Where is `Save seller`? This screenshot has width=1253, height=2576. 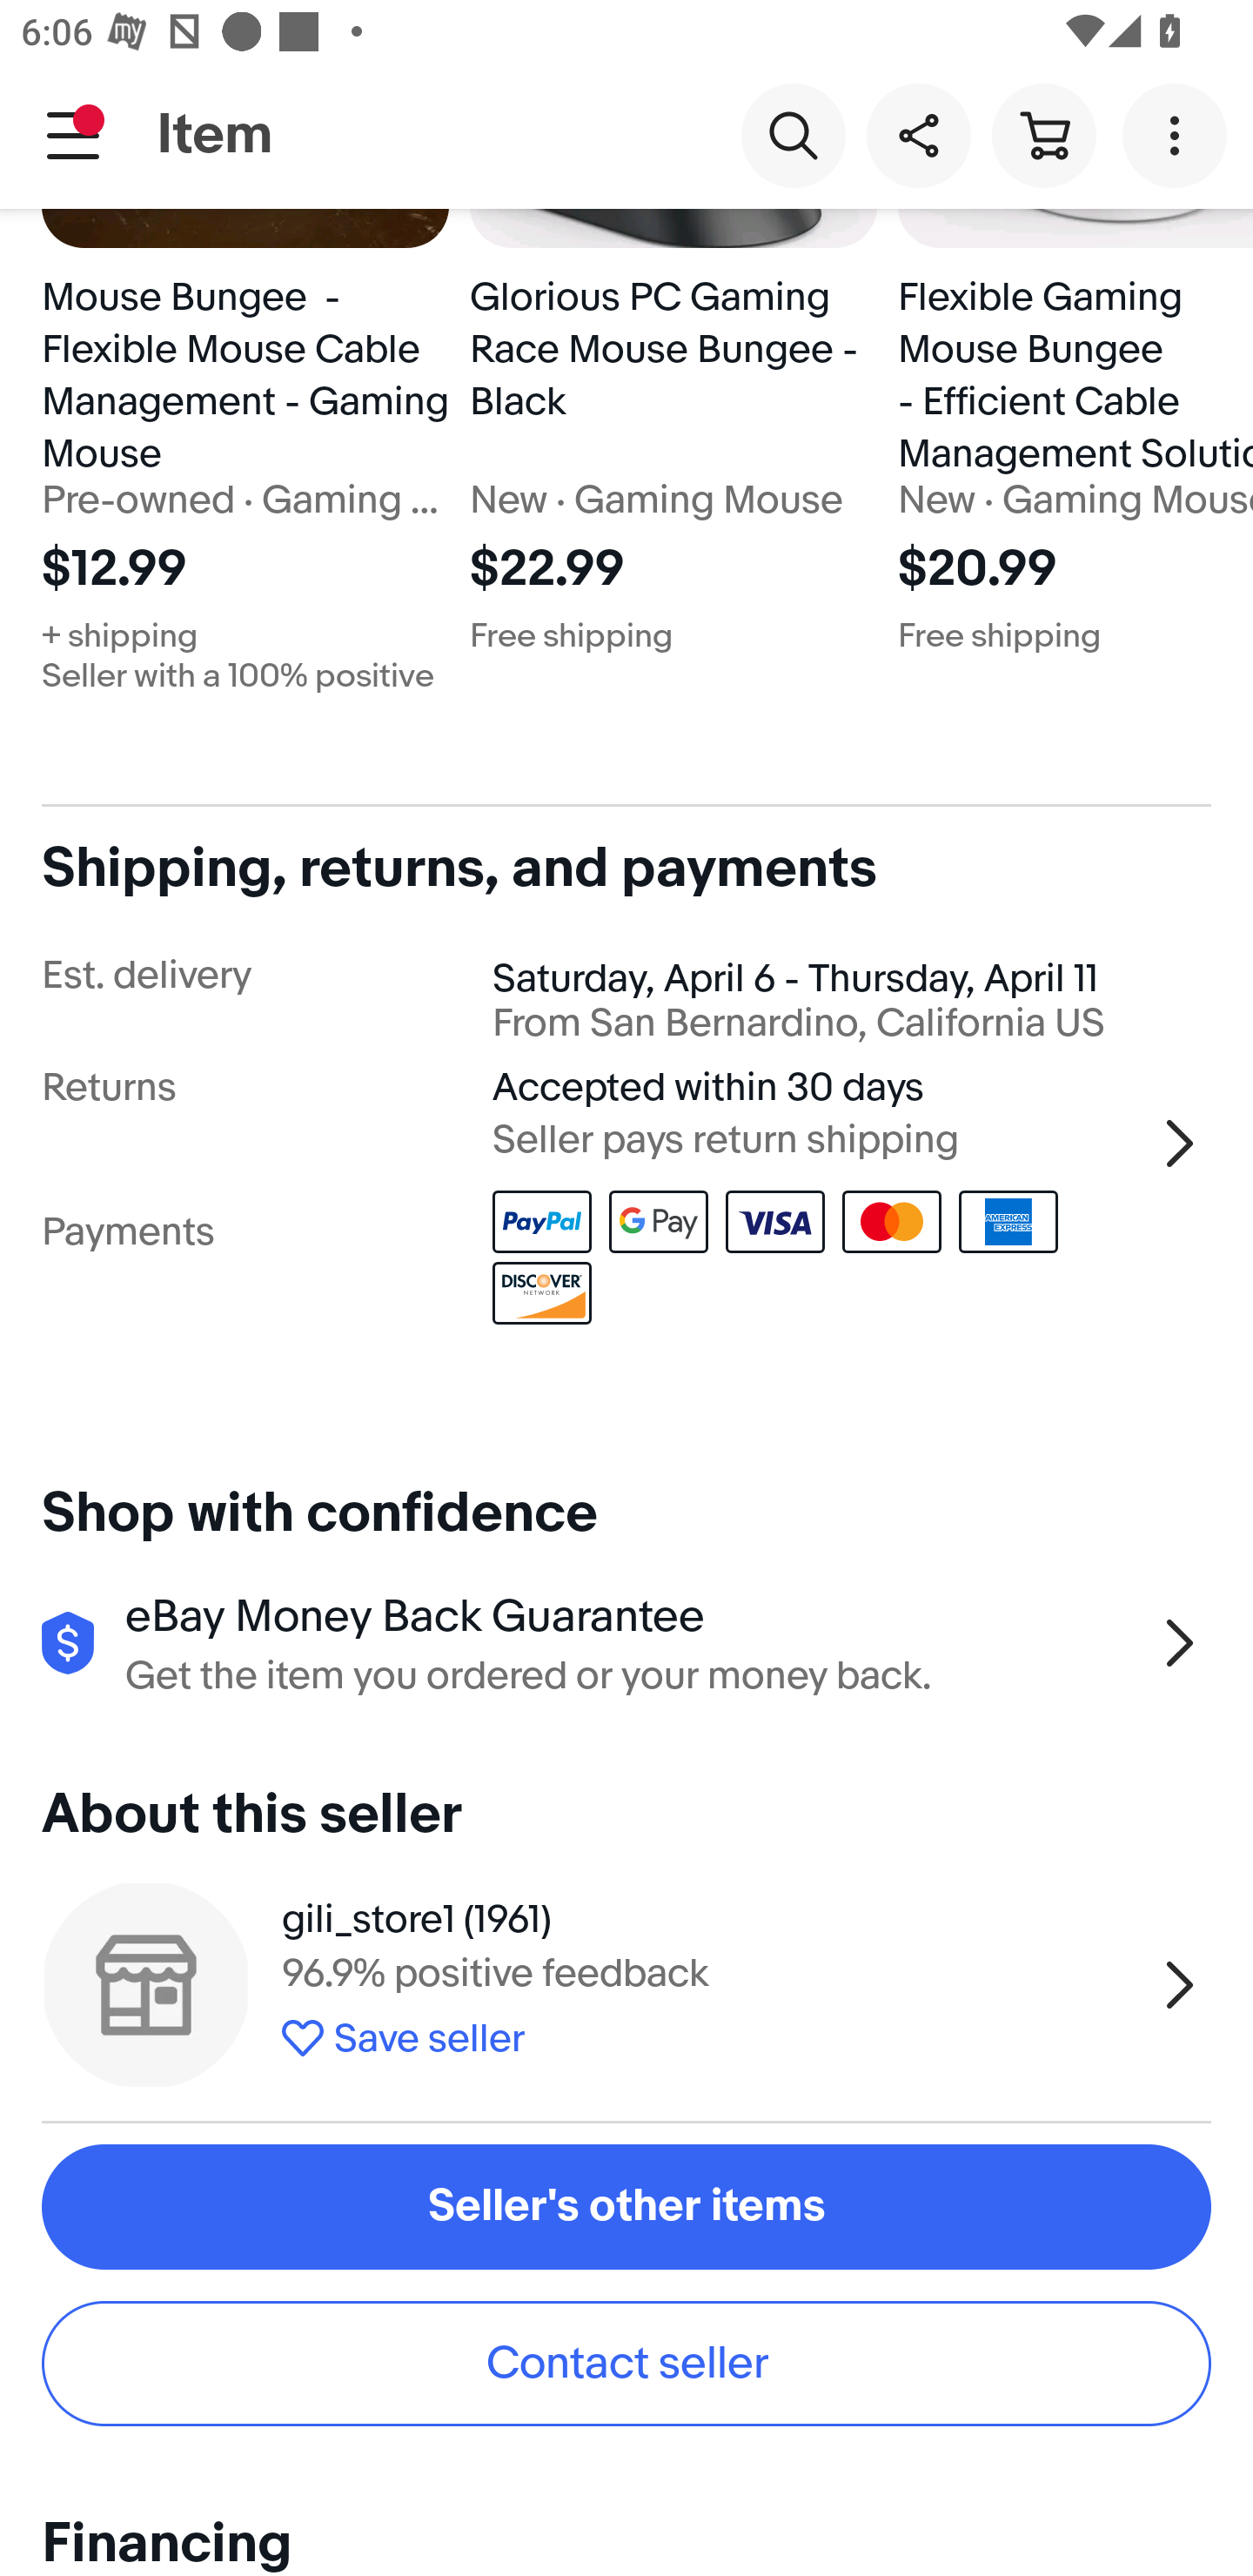 Save seller is located at coordinates (710, 2032).